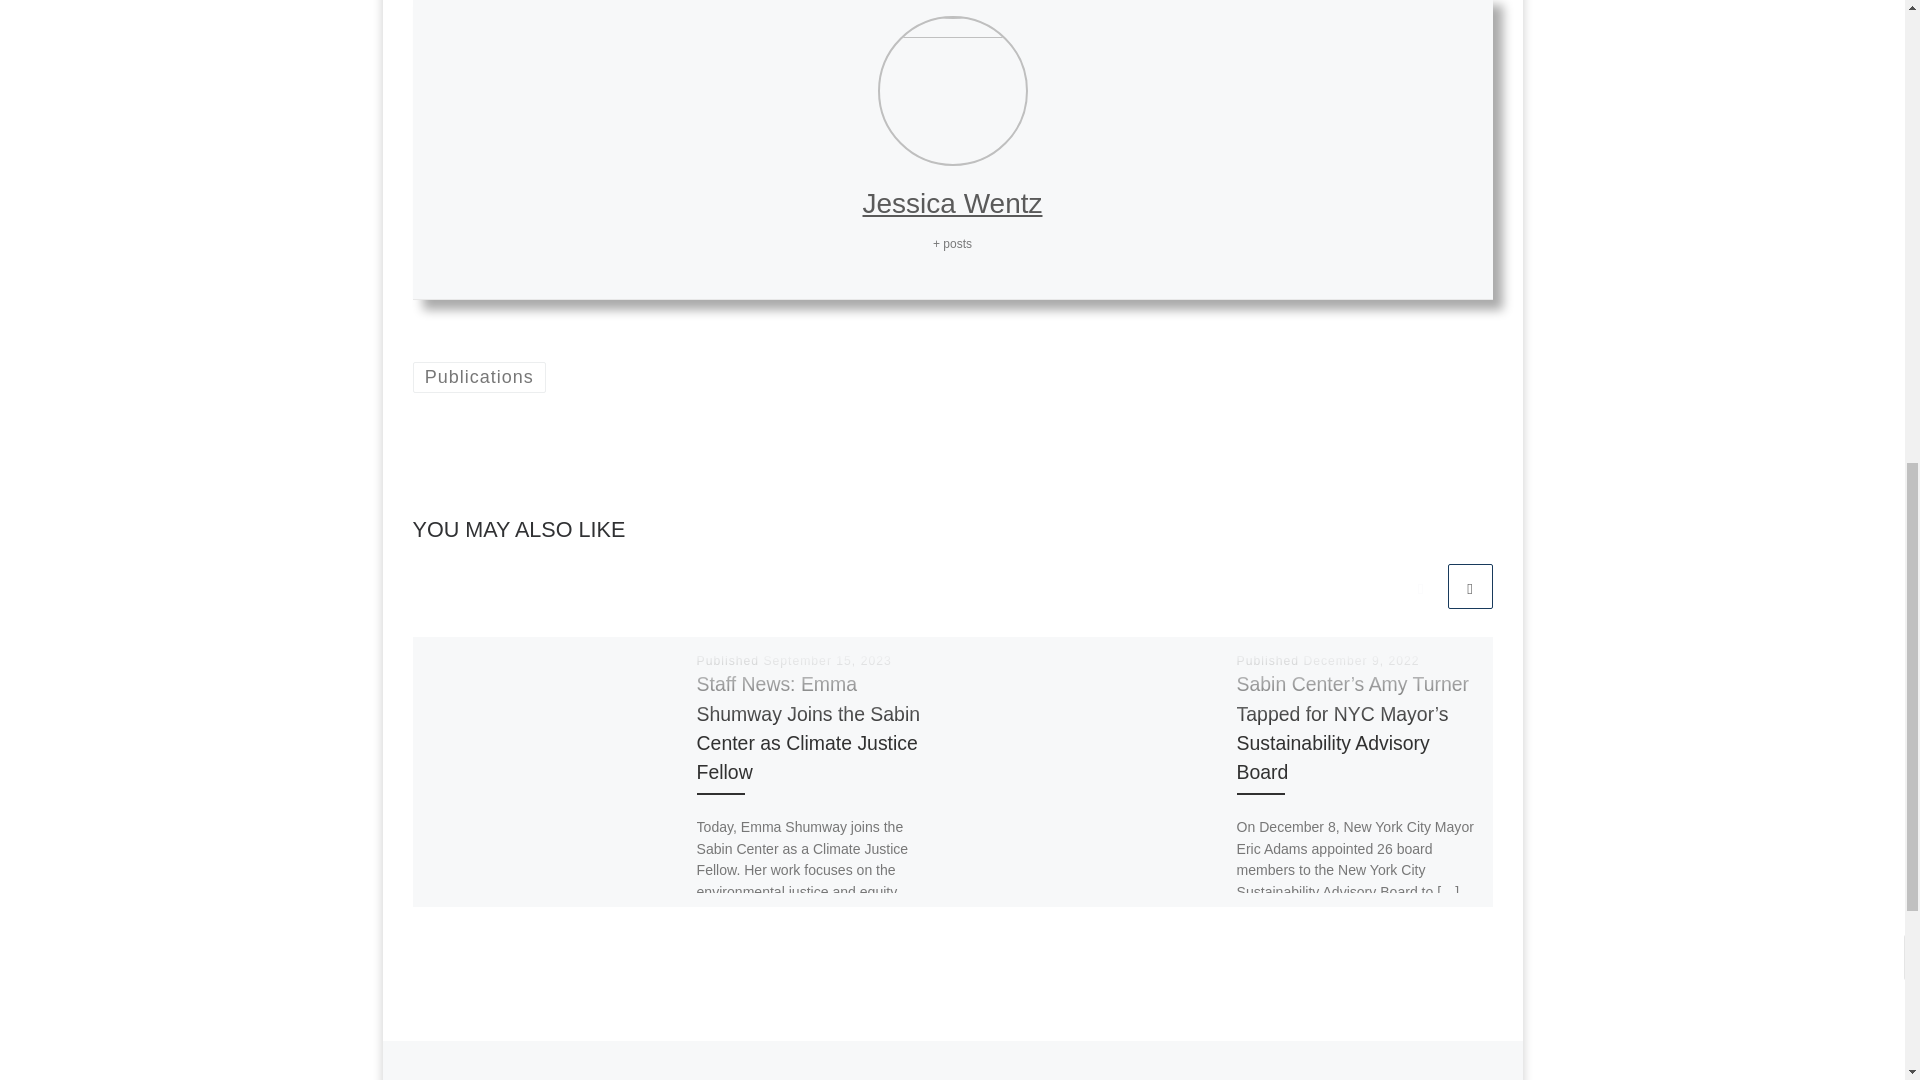 The height and width of the screenshot is (1080, 1920). I want to click on Back to post list, so click(952, 1070).